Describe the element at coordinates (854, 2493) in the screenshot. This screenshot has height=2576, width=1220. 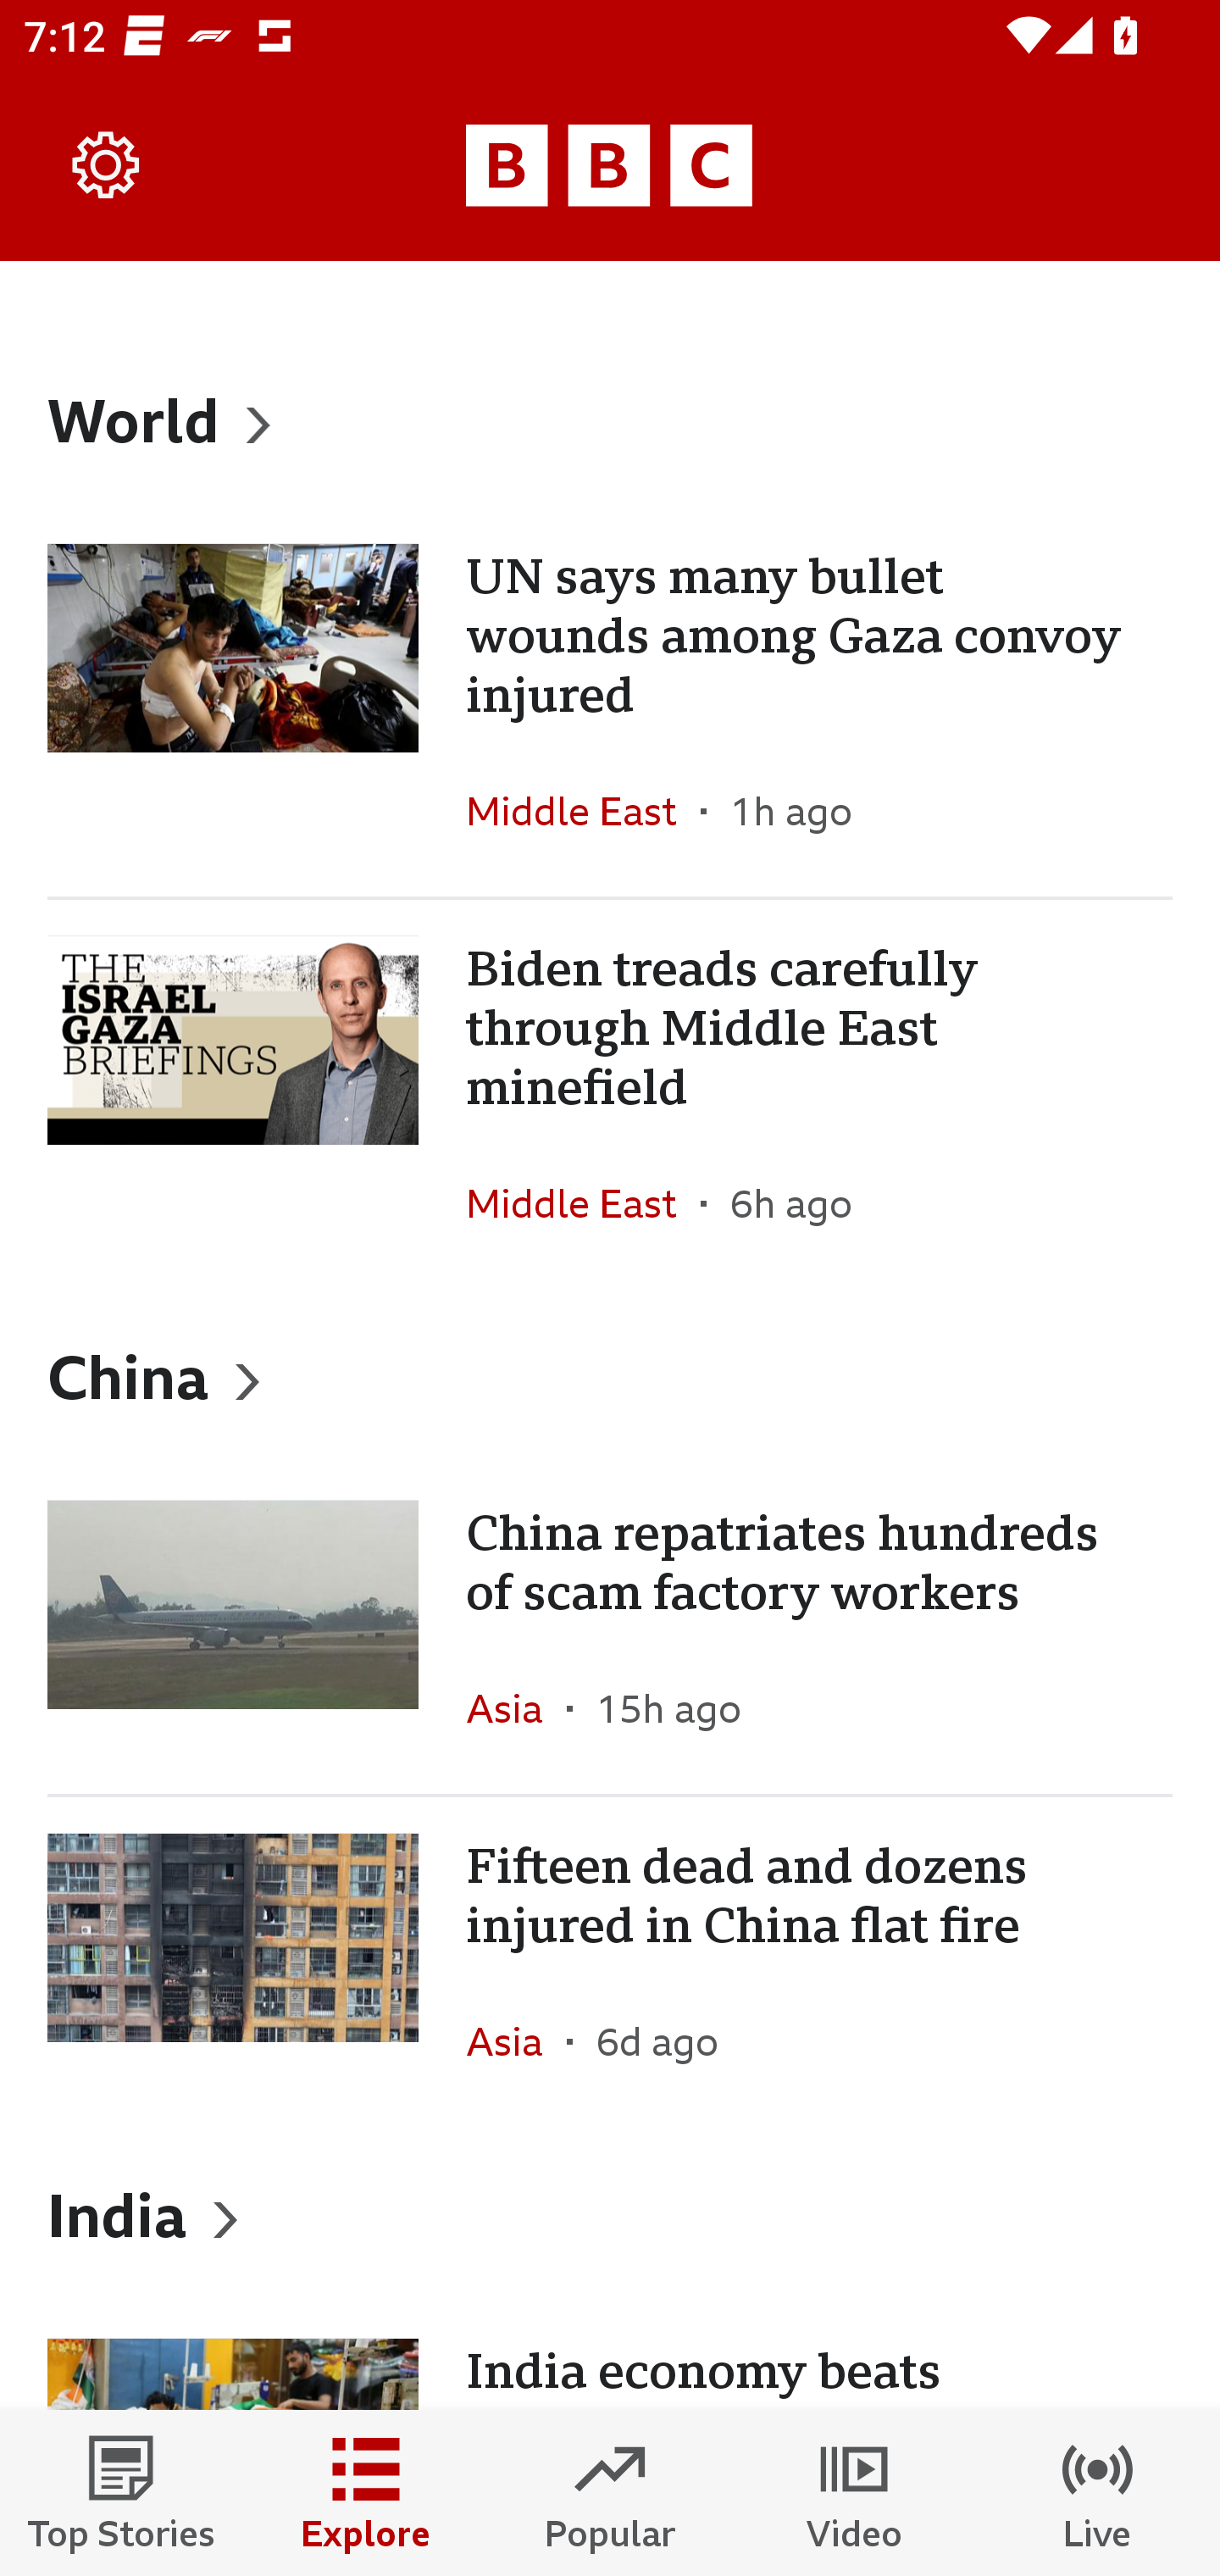
I see `Video` at that location.